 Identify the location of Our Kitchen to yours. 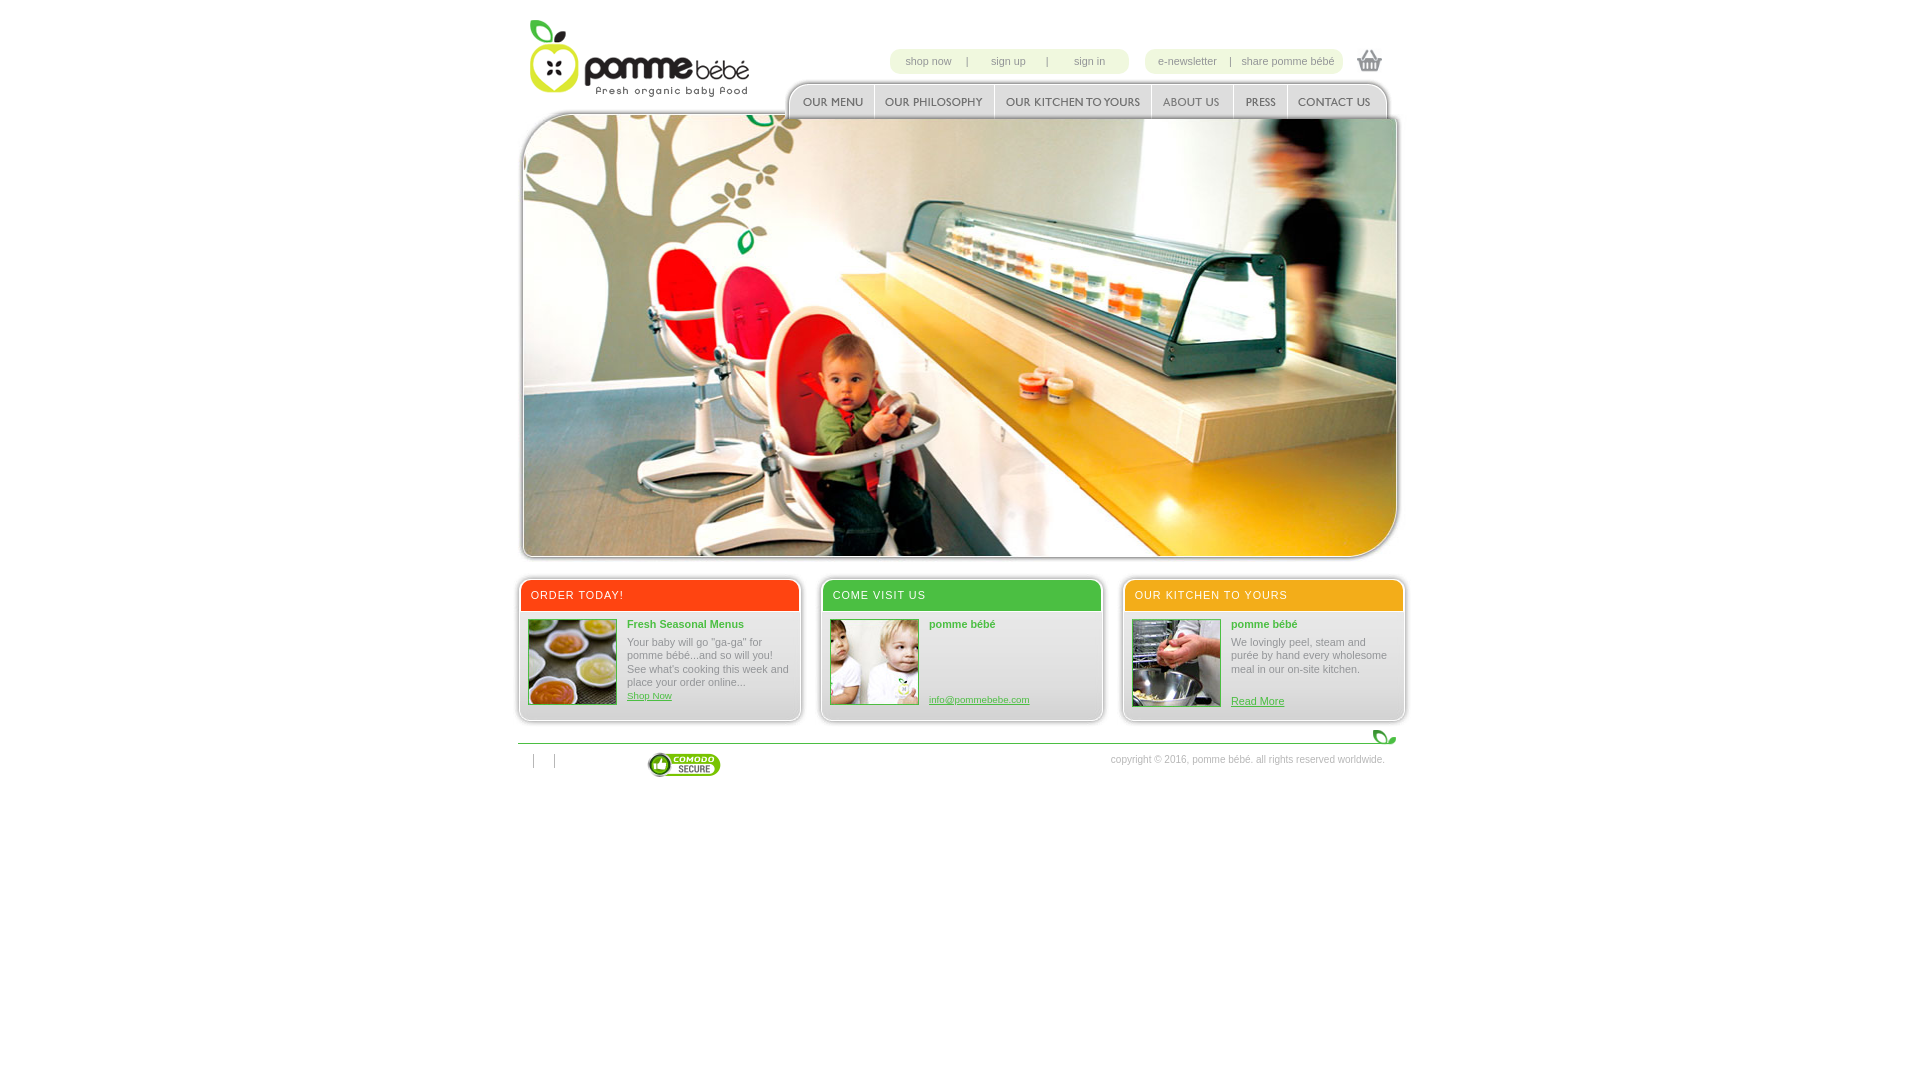
(1073, 98).